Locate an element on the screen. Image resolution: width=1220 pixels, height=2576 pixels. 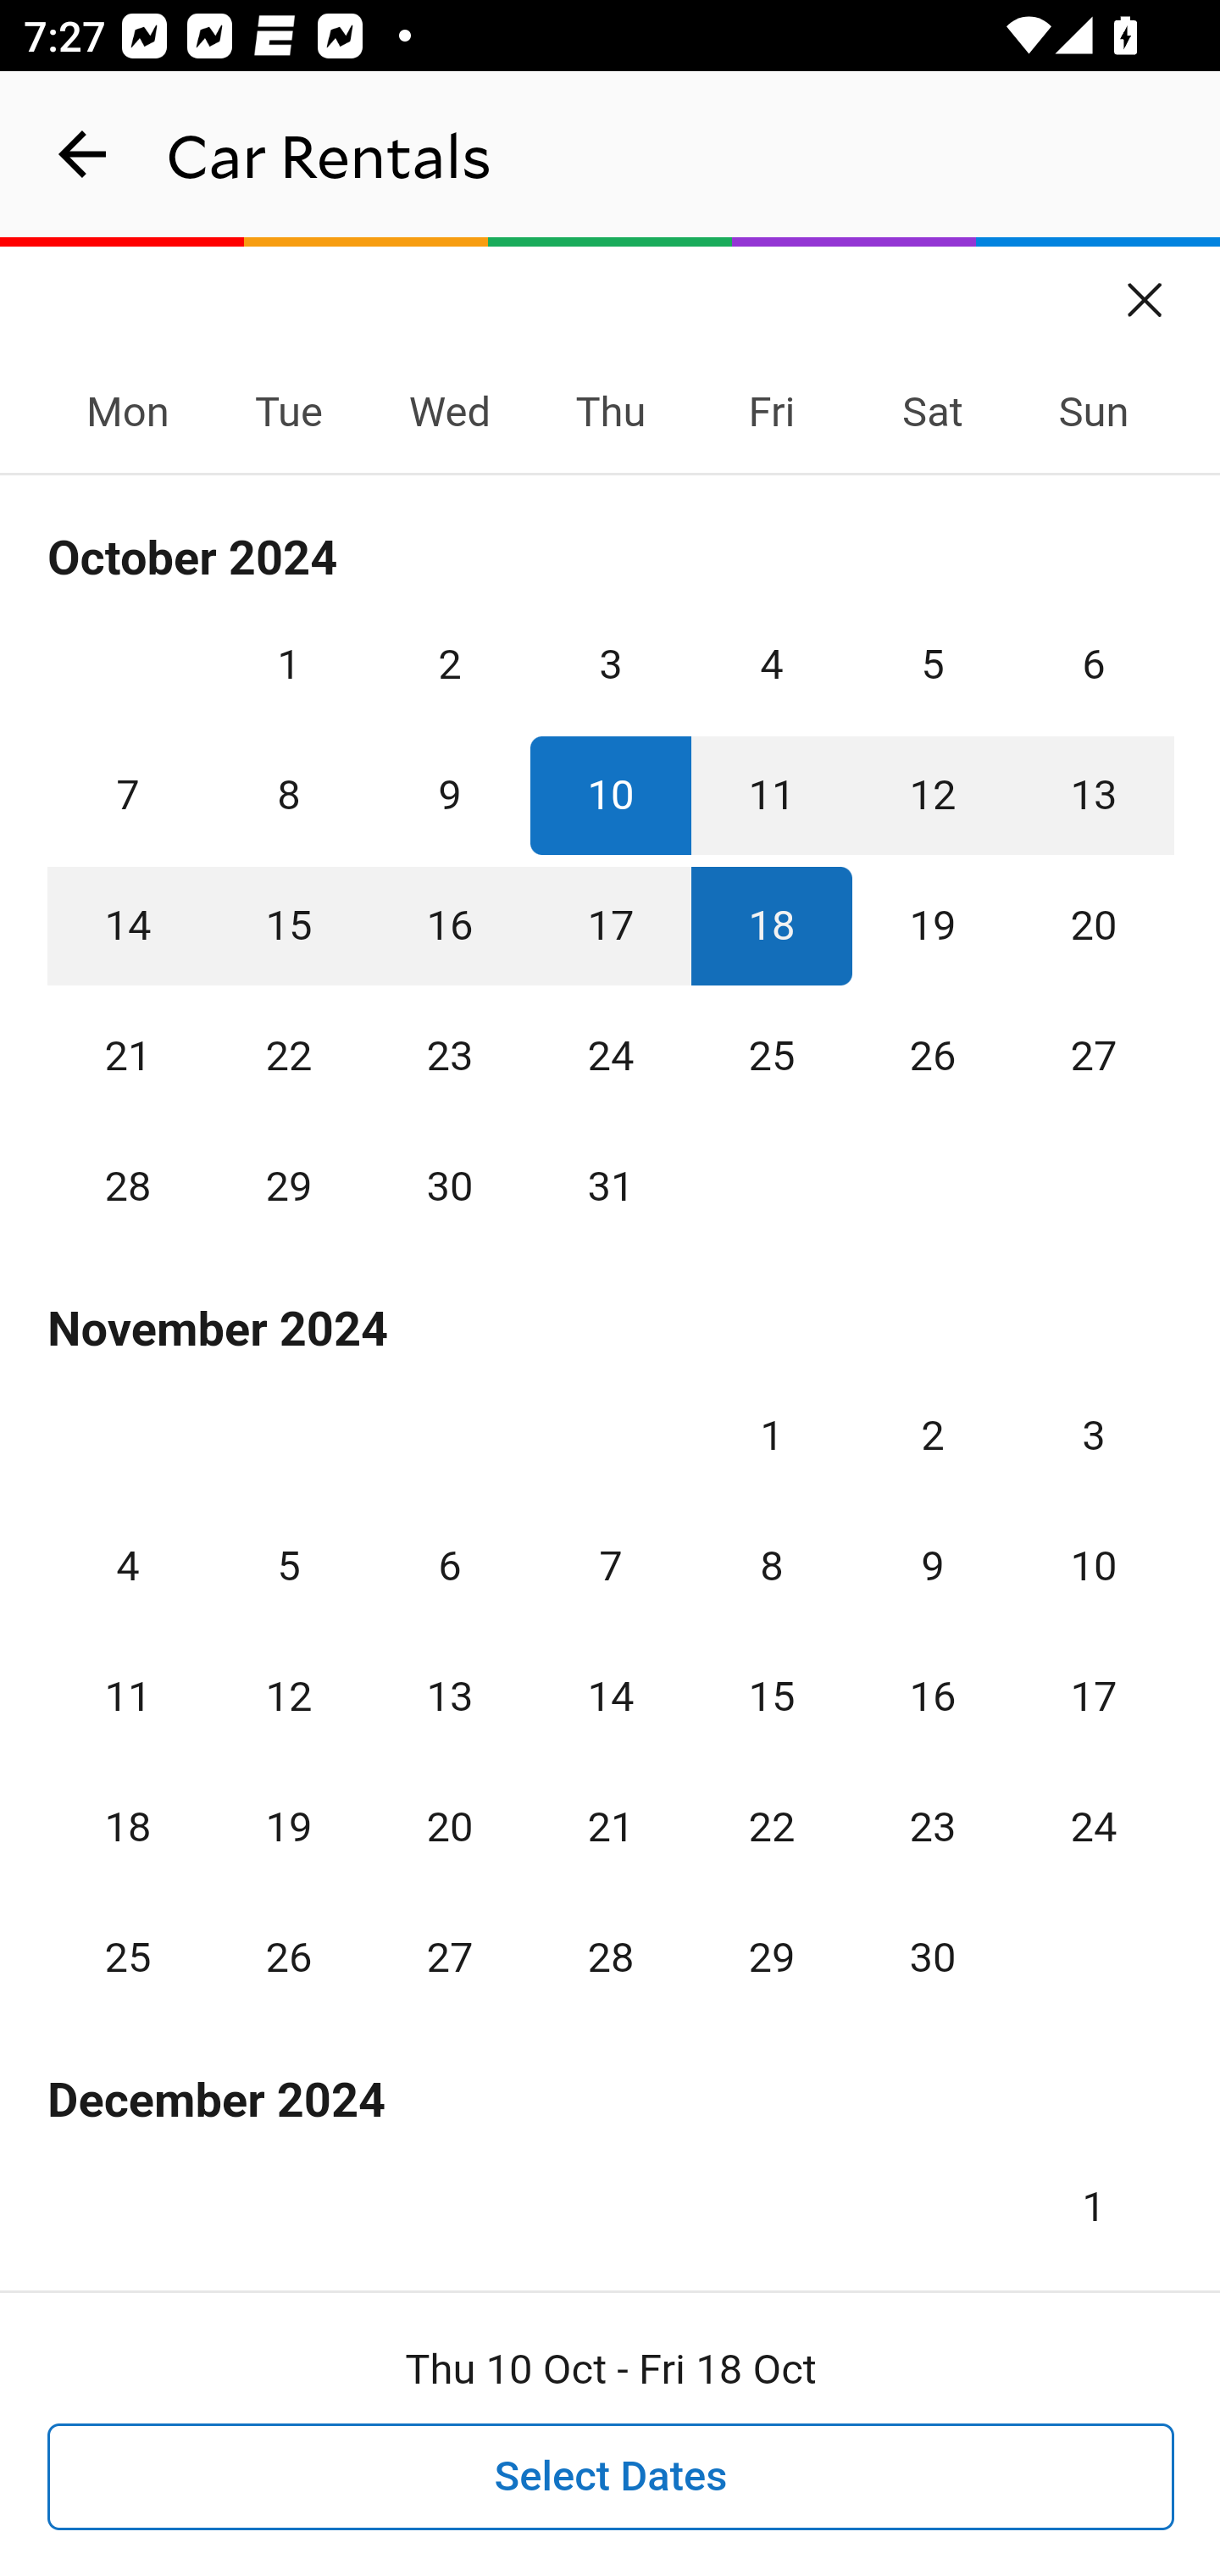
Close is located at coordinates (1145, 290).